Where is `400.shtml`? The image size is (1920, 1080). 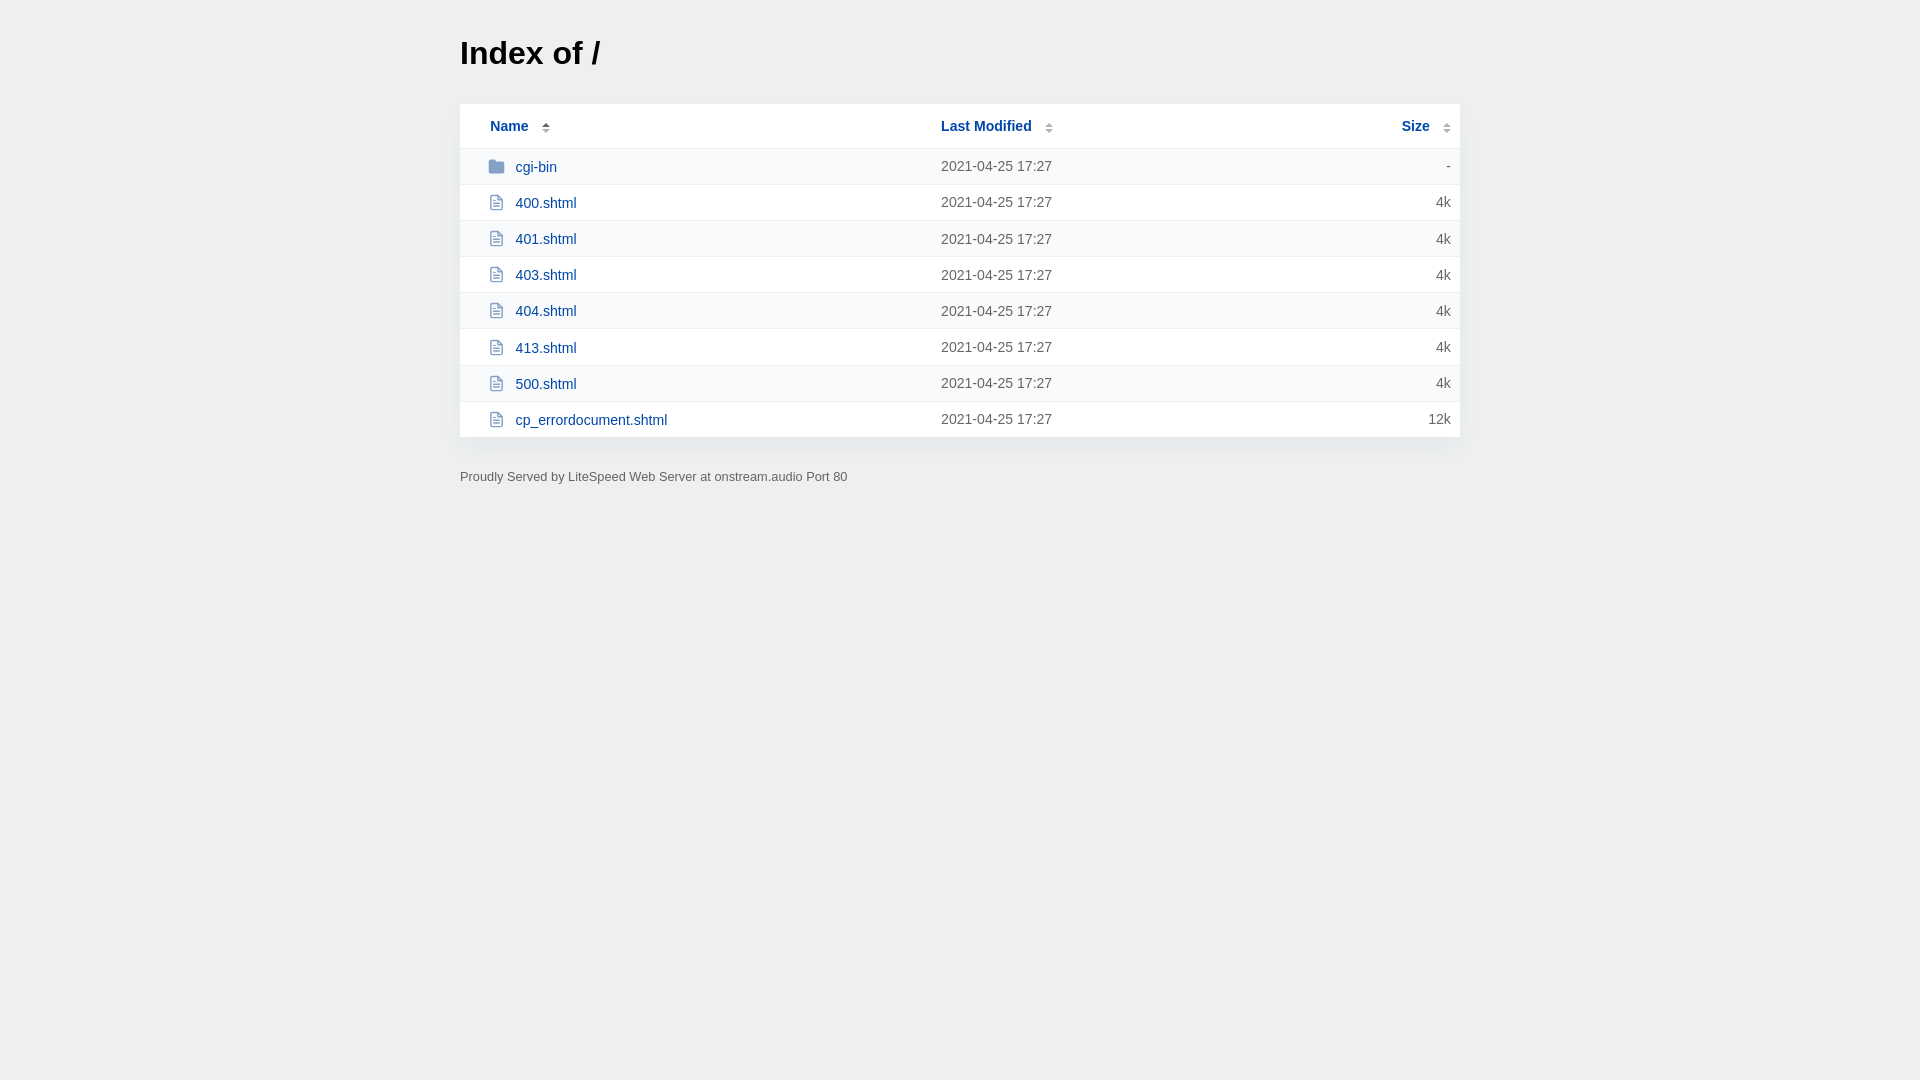
400.shtml is located at coordinates (706, 202).